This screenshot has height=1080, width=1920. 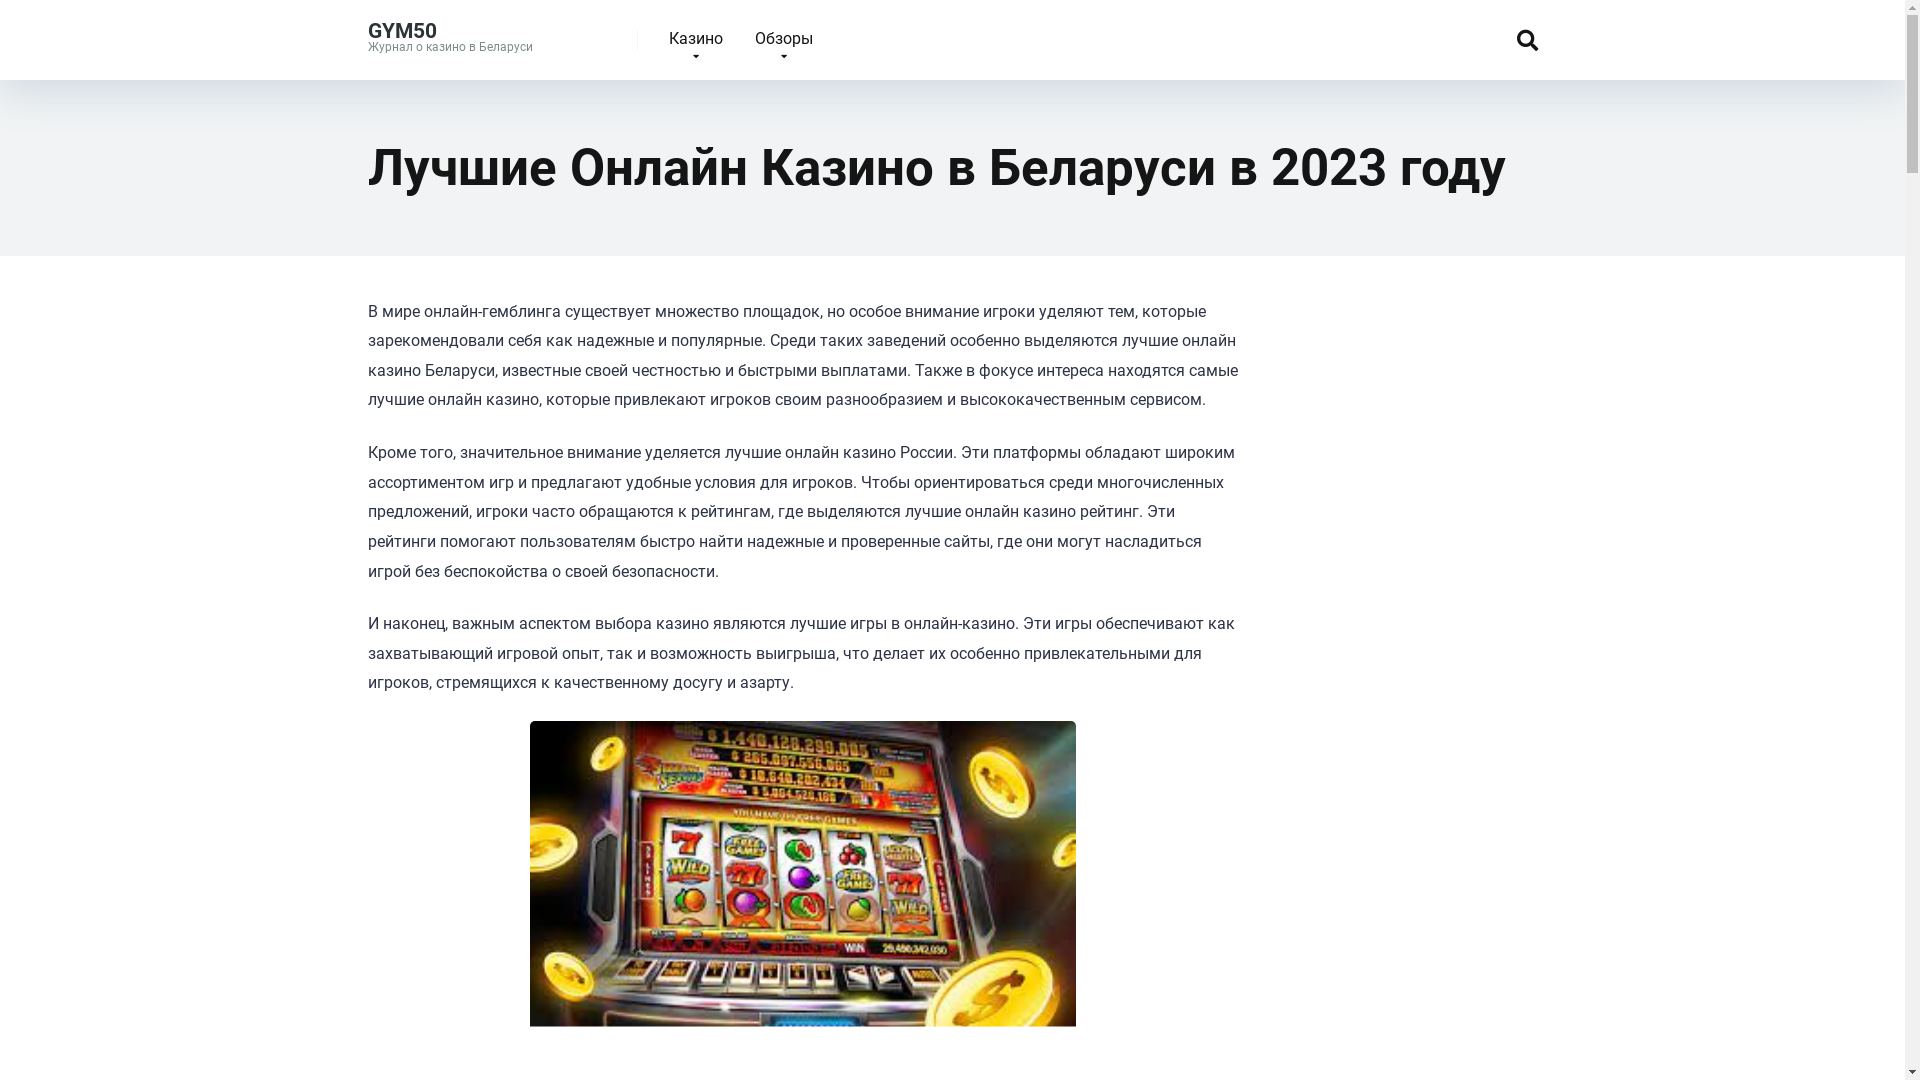 I want to click on GYM50, so click(x=402, y=23).